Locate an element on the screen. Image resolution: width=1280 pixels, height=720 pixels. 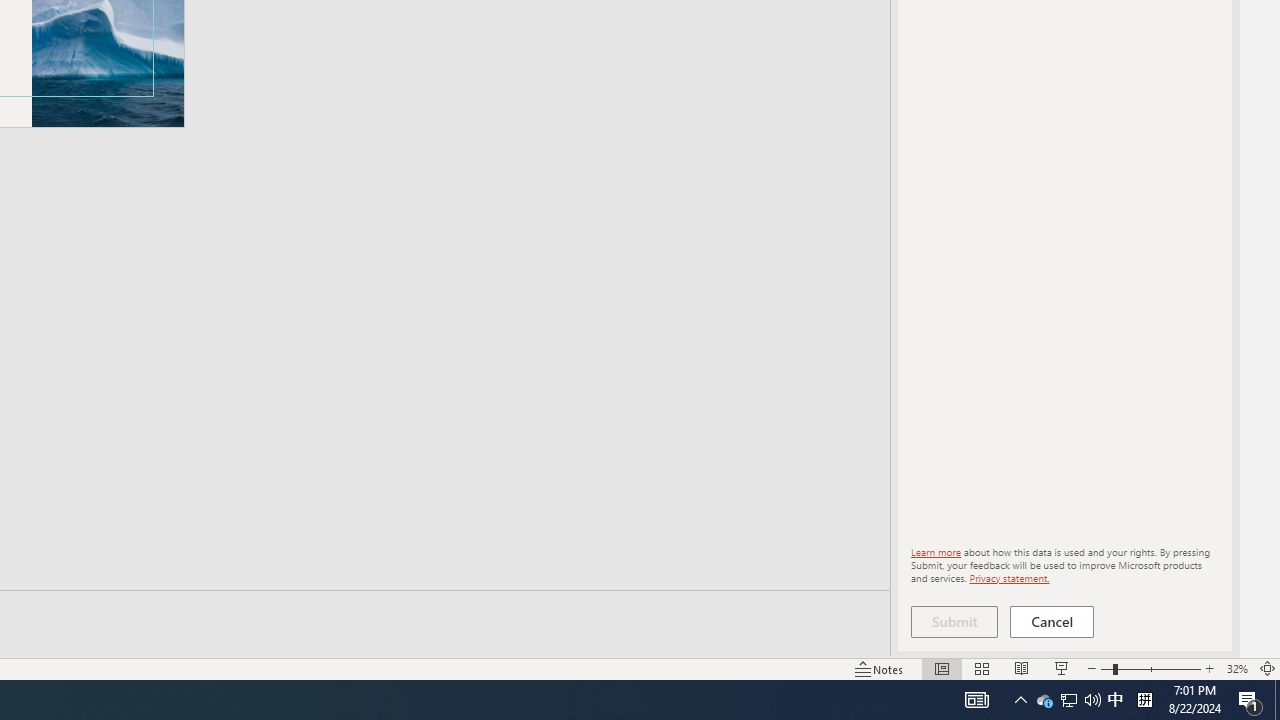
Cancel is located at coordinates (1052, 622).